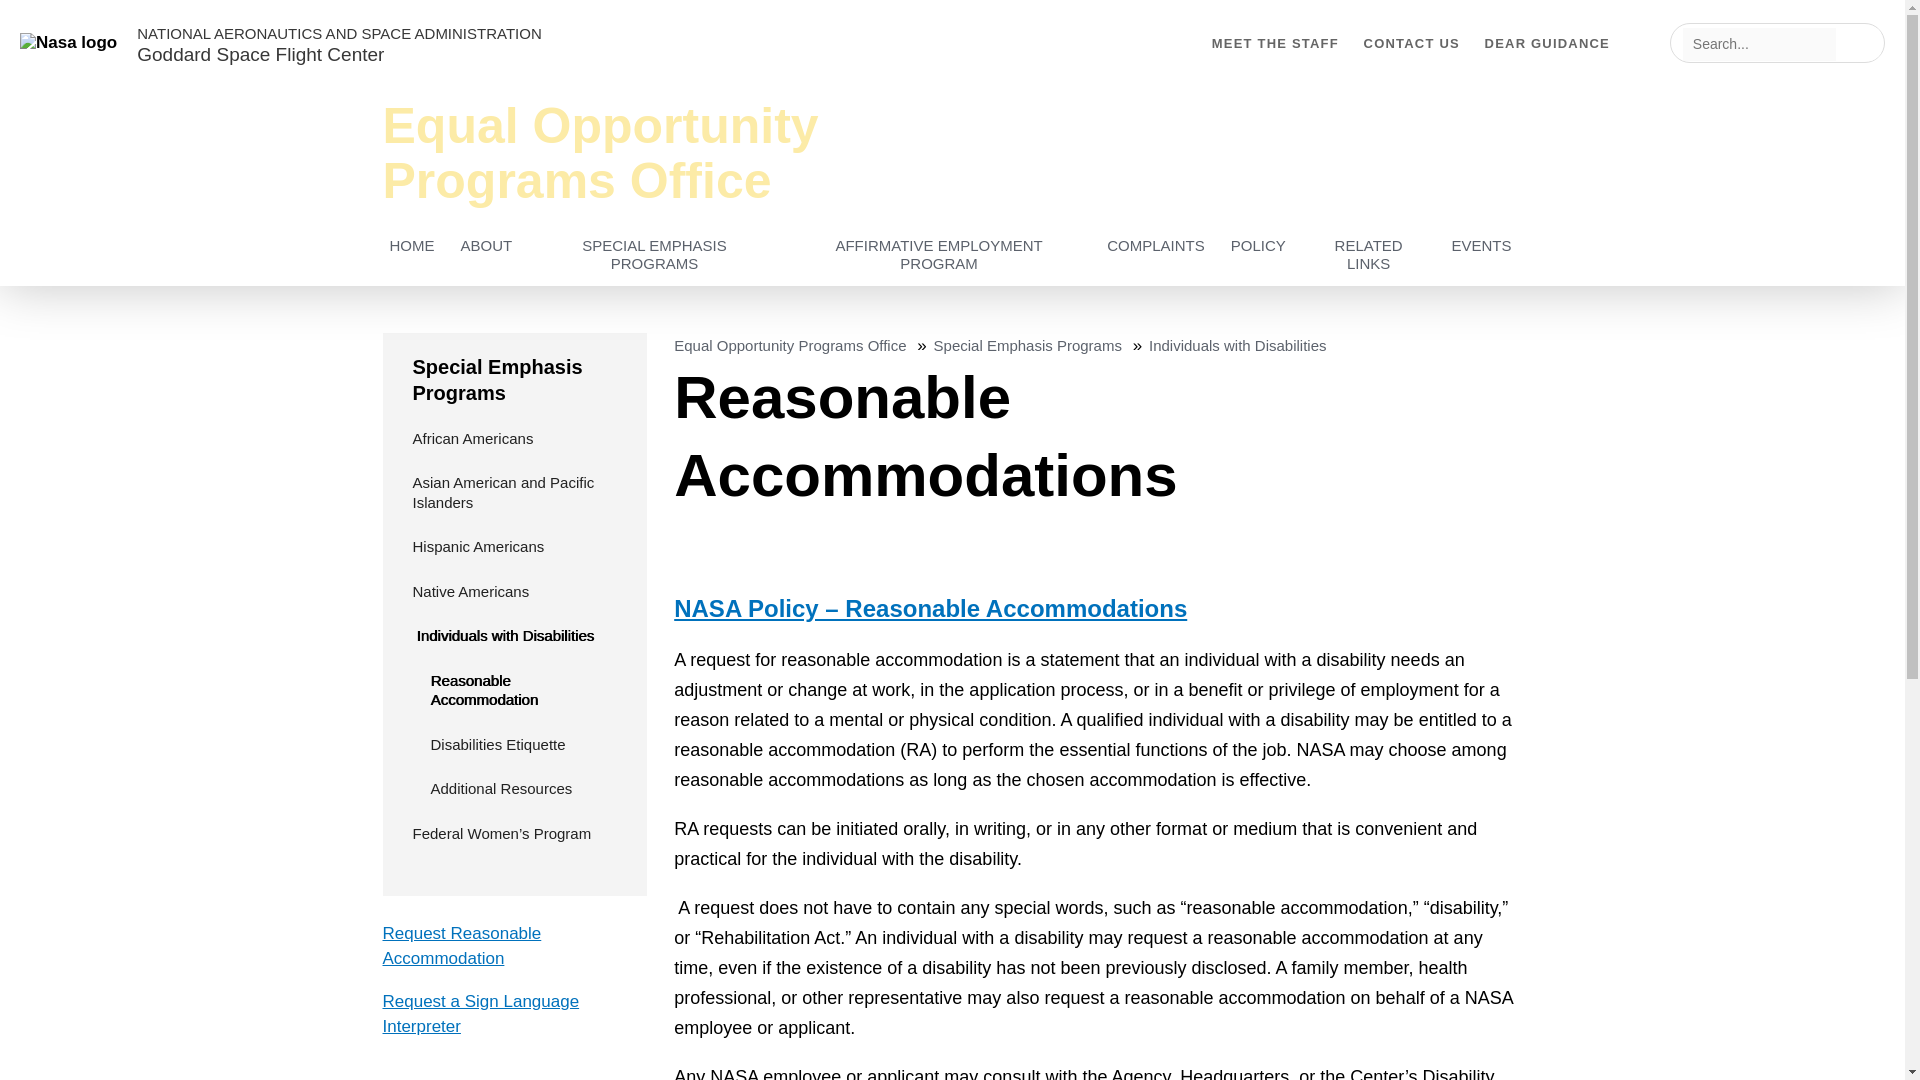  Describe the element at coordinates (1237, 346) in the screenshot. I see `Individuals with Disabilities` at that location.